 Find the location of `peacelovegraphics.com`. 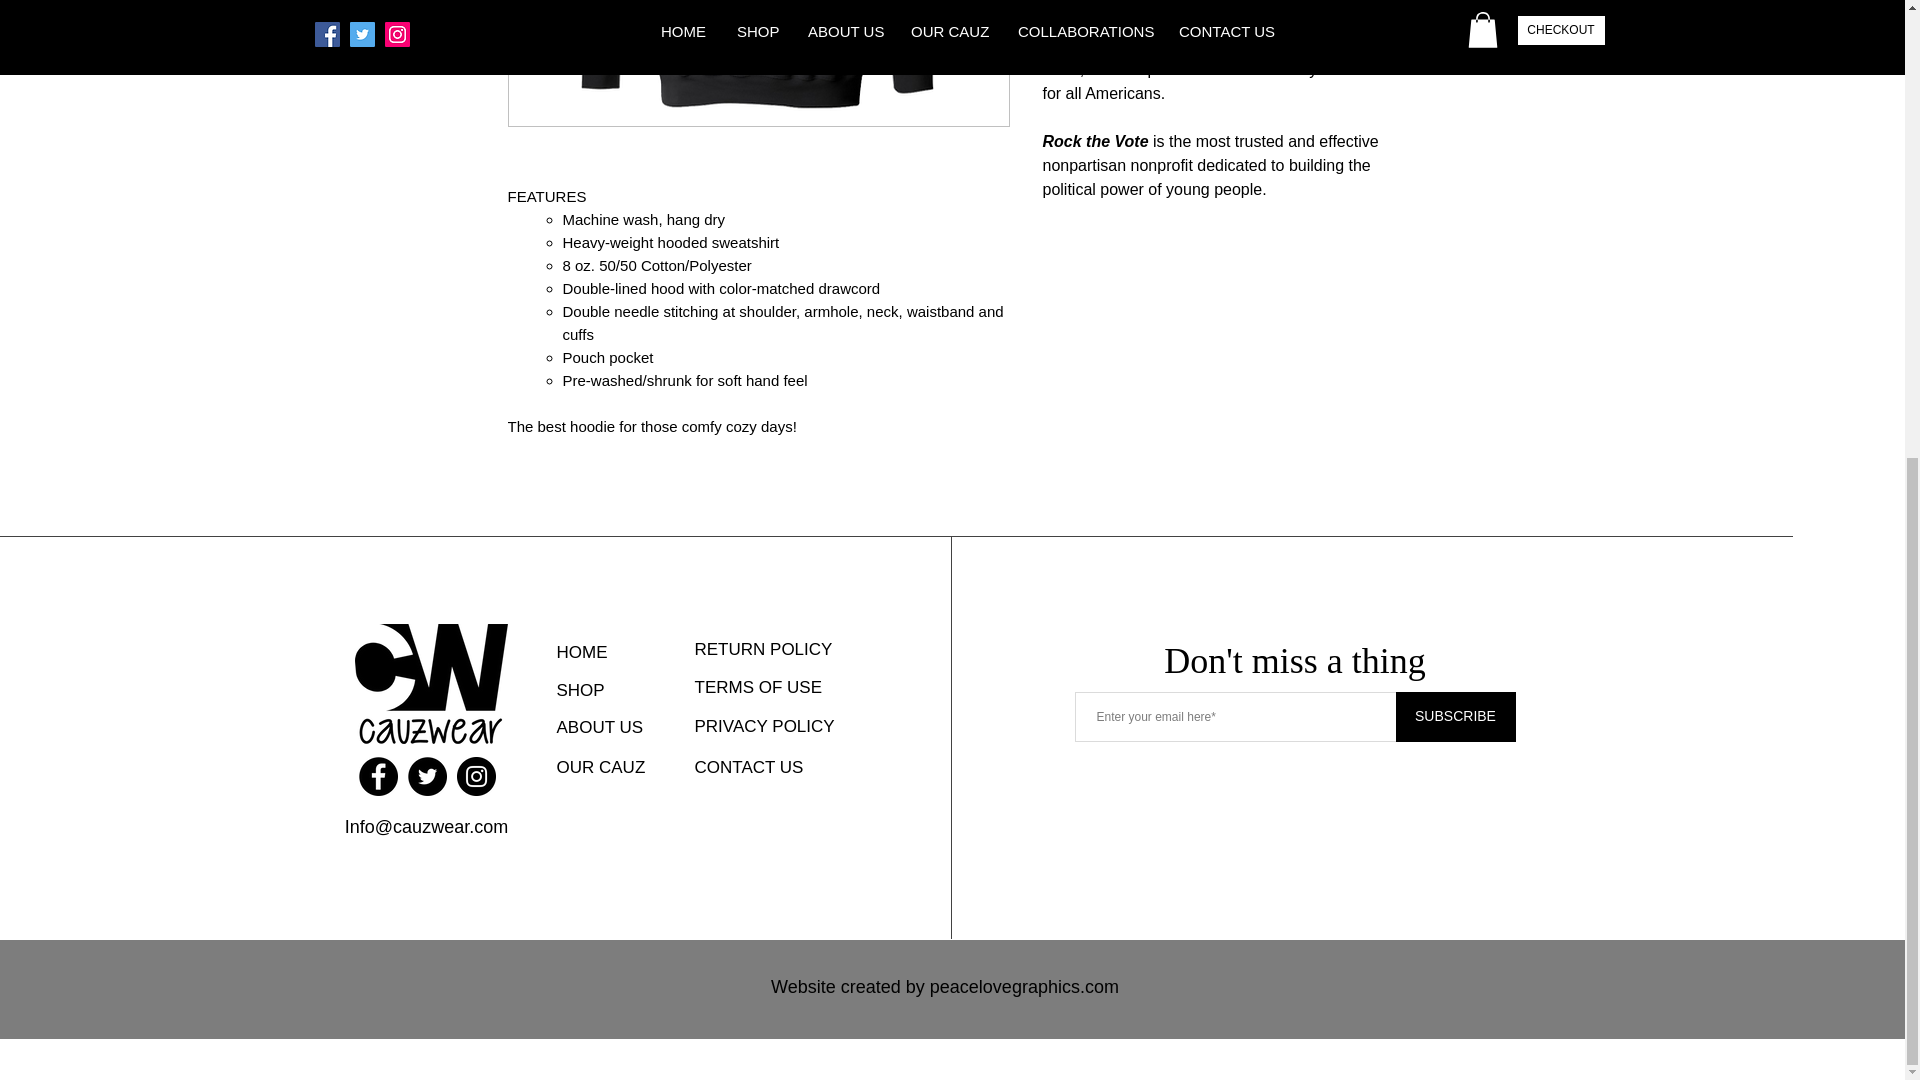

peacelovegraphics.com is located at coordinates (1024, 986).